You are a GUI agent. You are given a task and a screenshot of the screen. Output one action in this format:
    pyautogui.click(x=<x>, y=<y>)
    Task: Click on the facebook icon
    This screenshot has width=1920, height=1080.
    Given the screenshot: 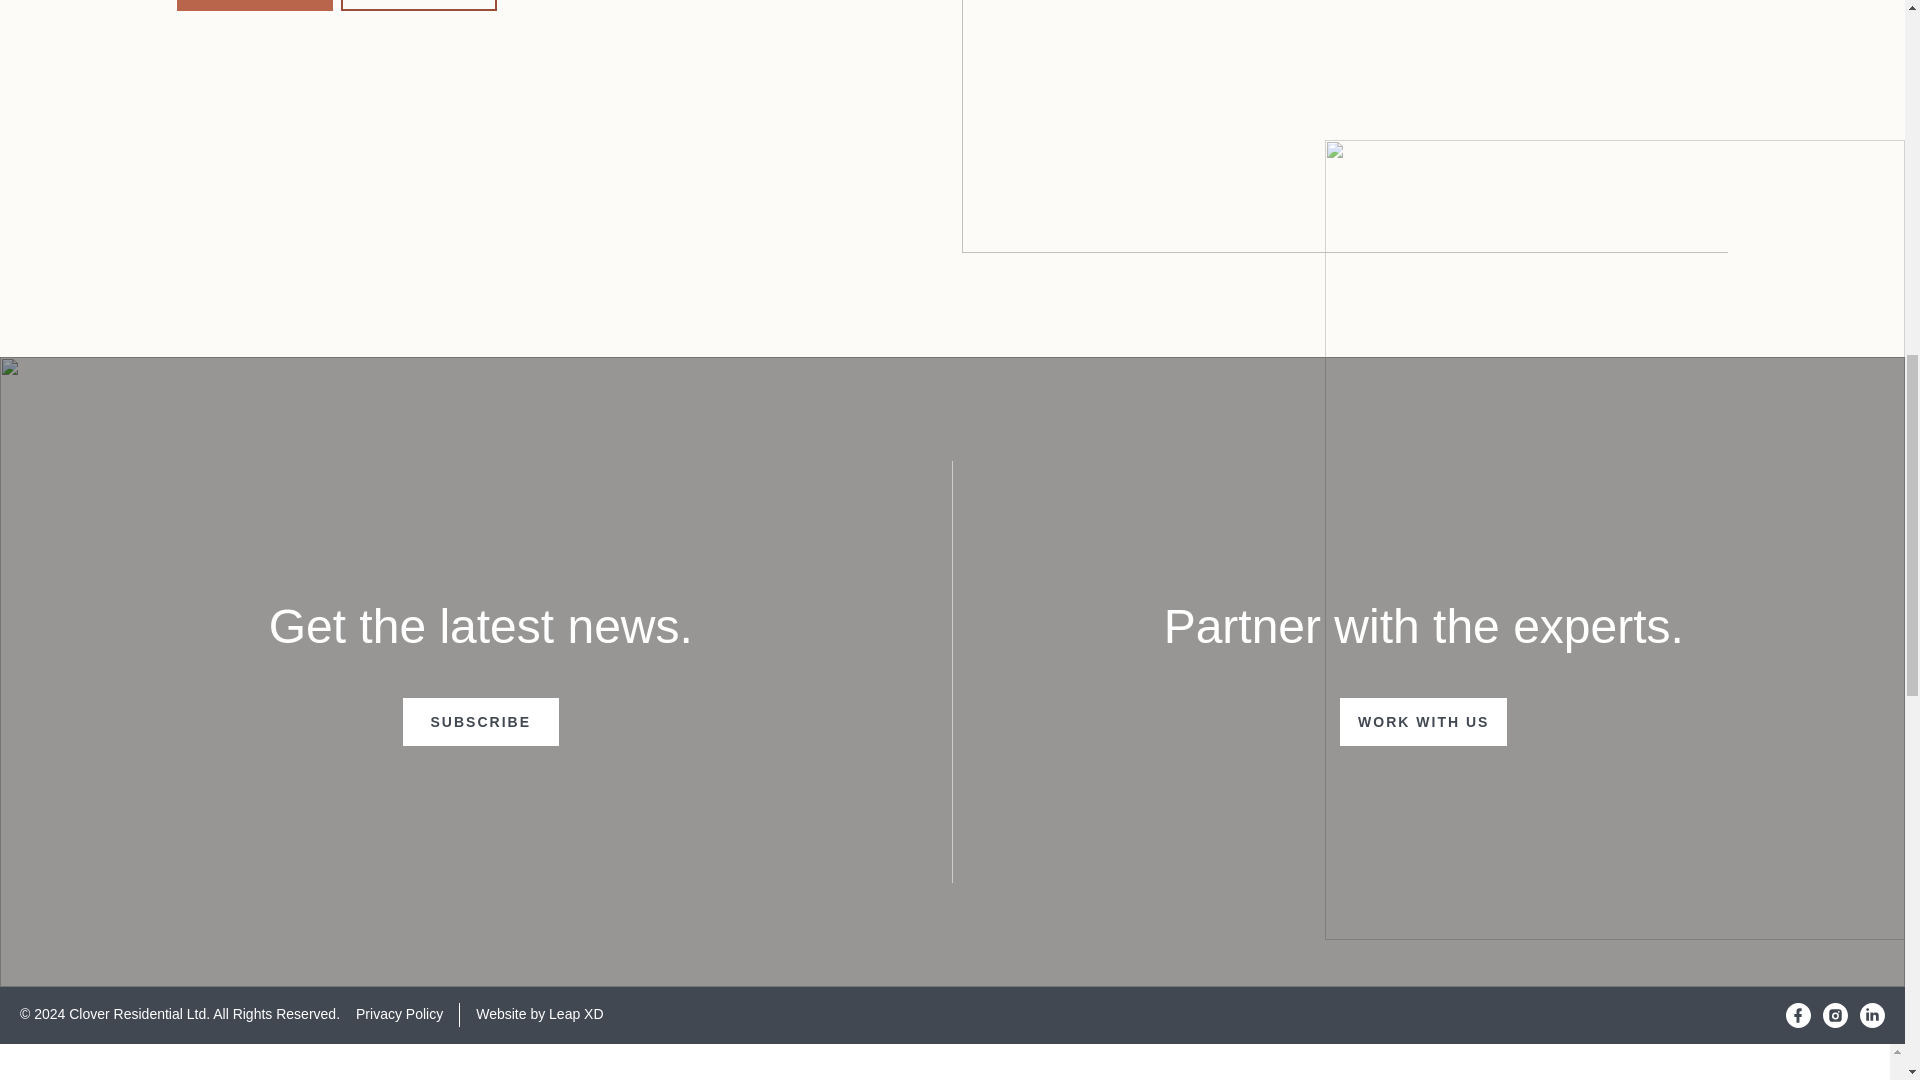 What is the action you would take?
    pyautogui.click(x=1798, y=1016)
    